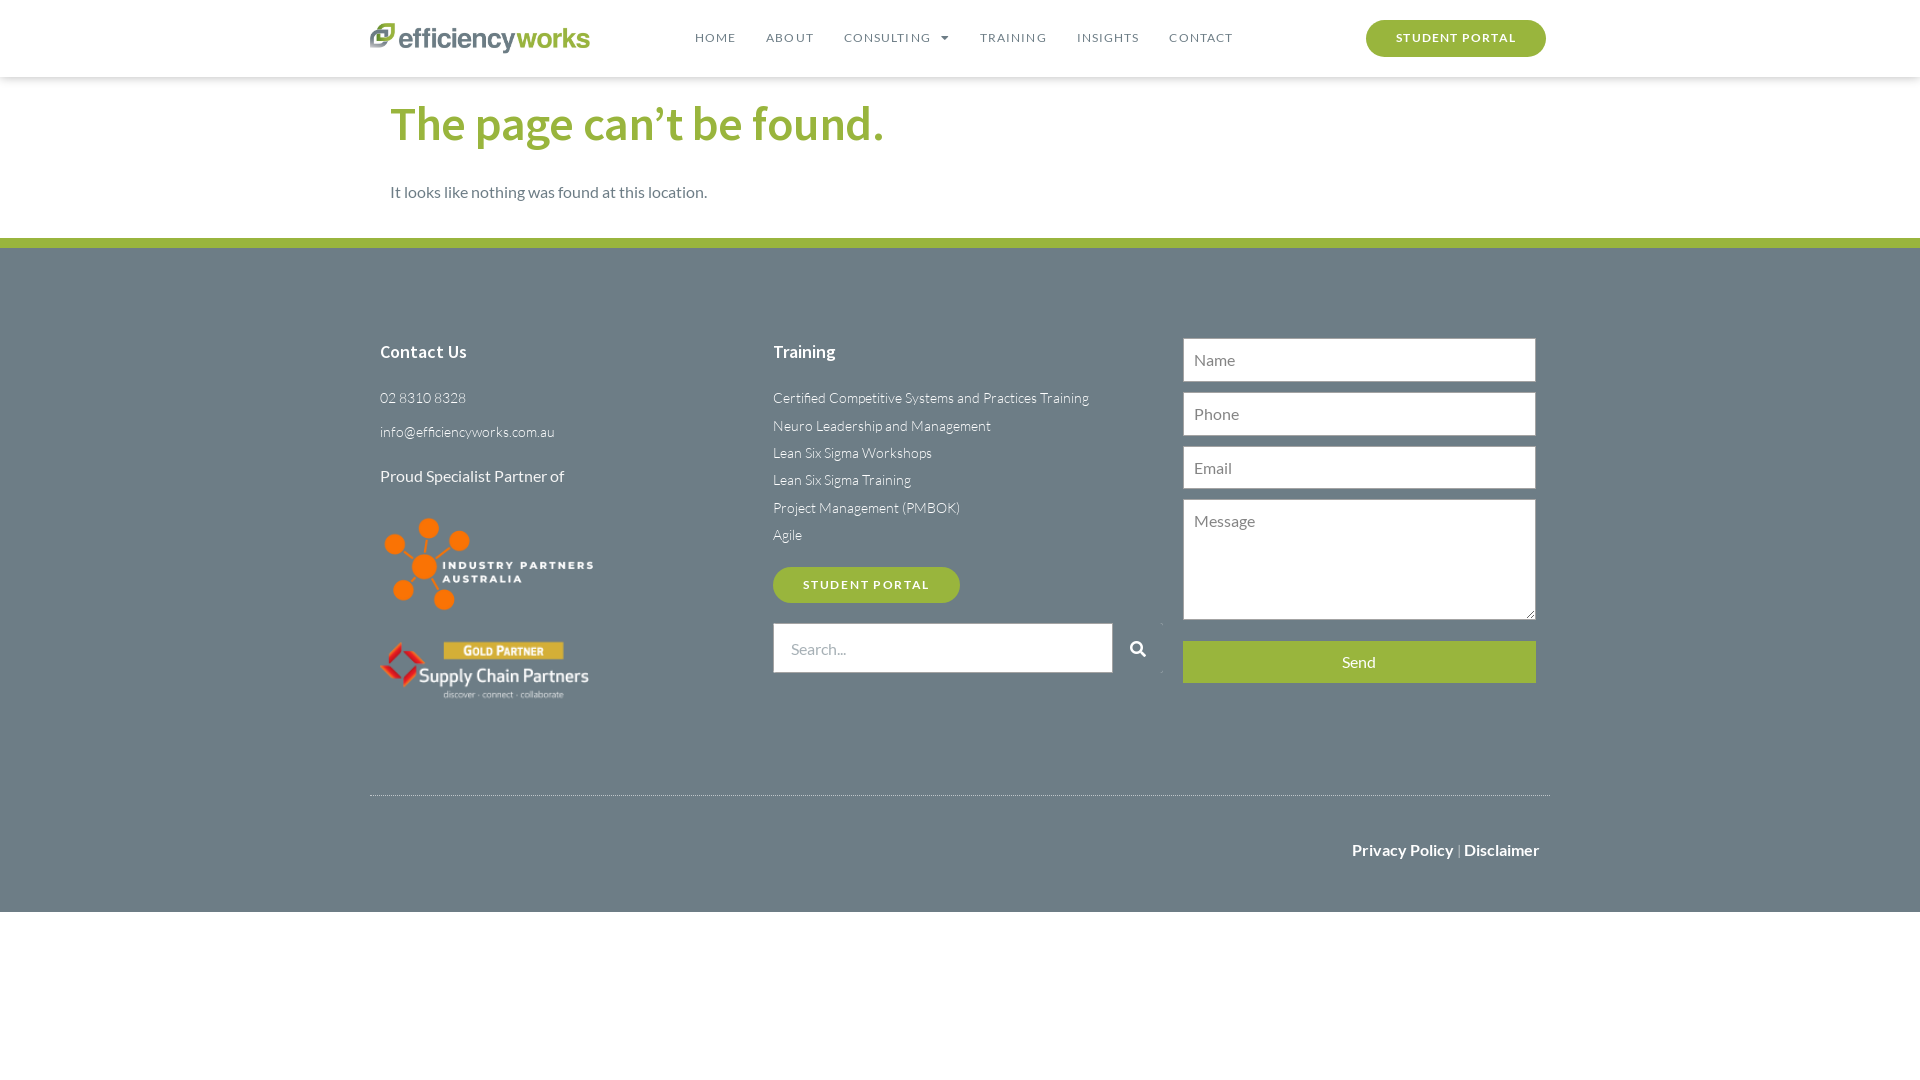 The image size is (1920, 1080). What do you see at coordinates (716, 38) in the screenshot?
I see `HOME` at bounding box center [716, 38].